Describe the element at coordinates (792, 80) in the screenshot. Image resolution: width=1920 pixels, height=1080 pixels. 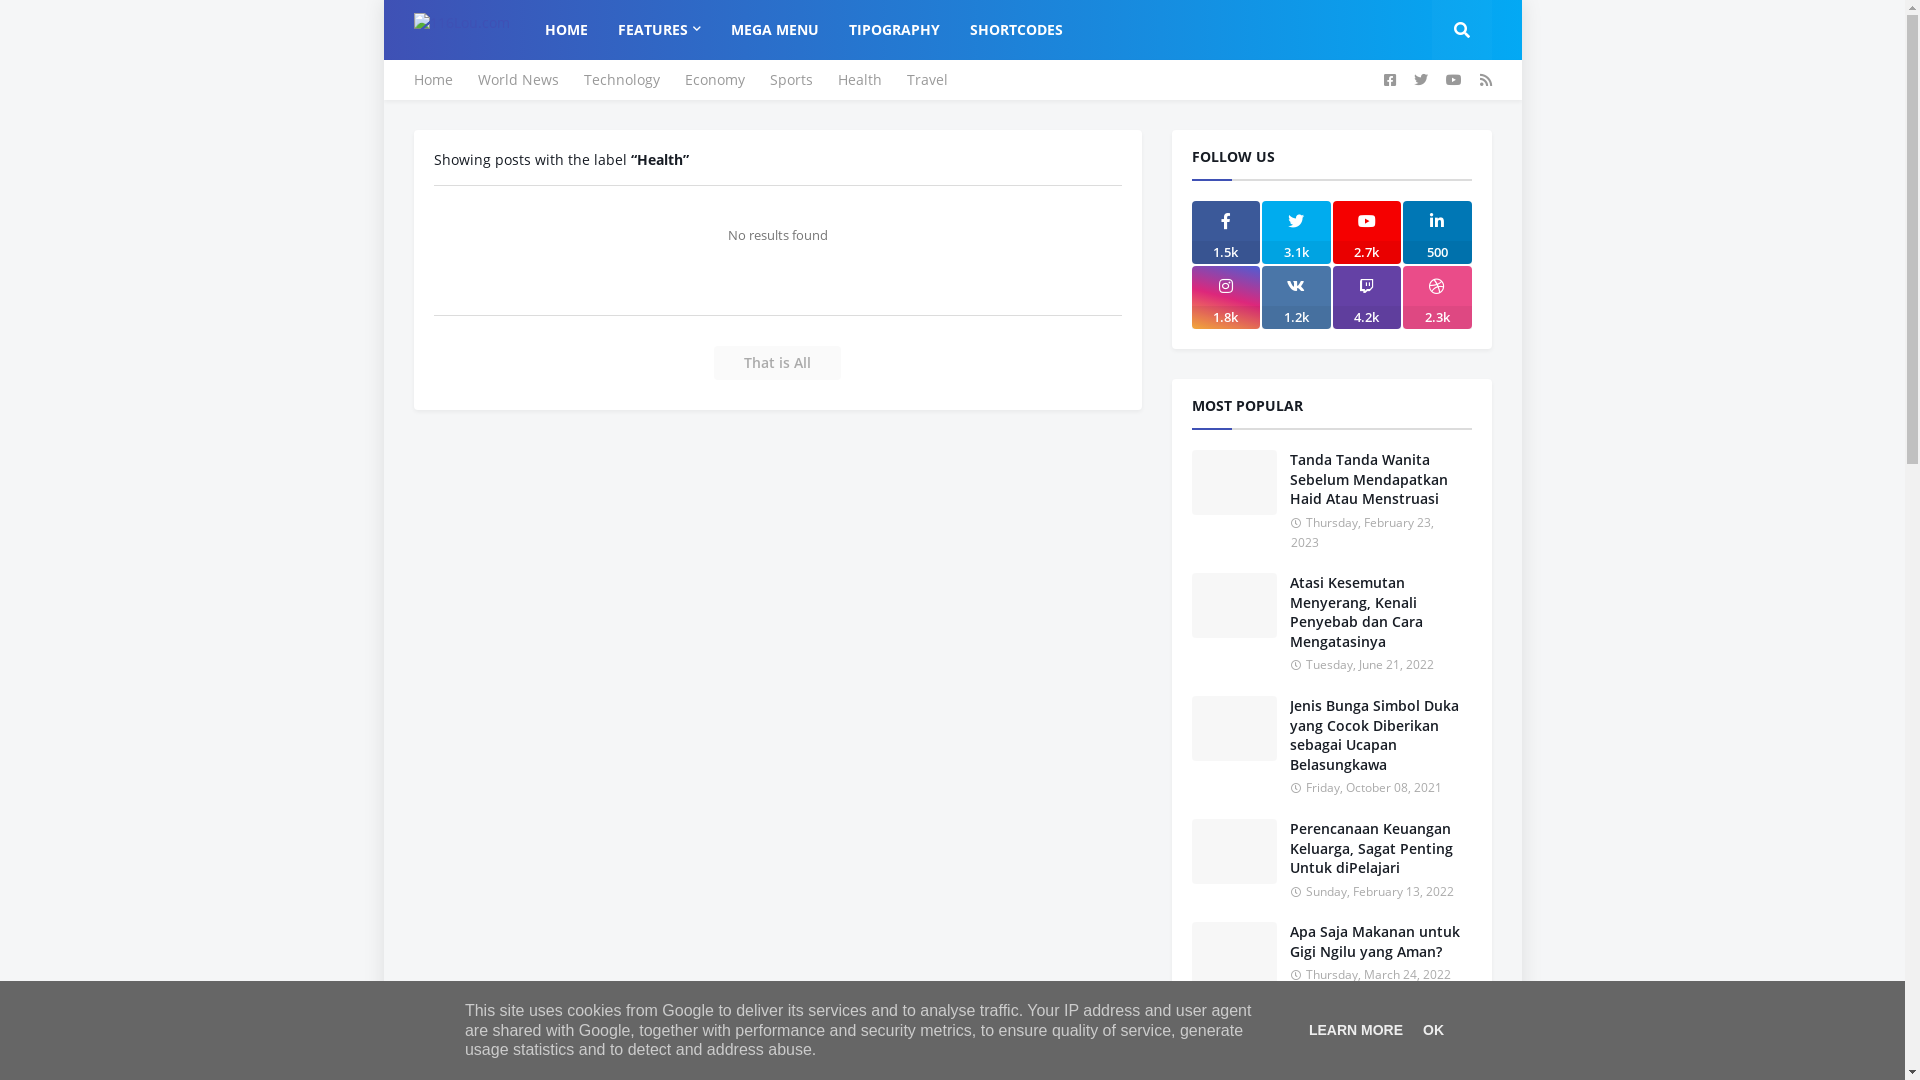
I see `Sports` at that location.